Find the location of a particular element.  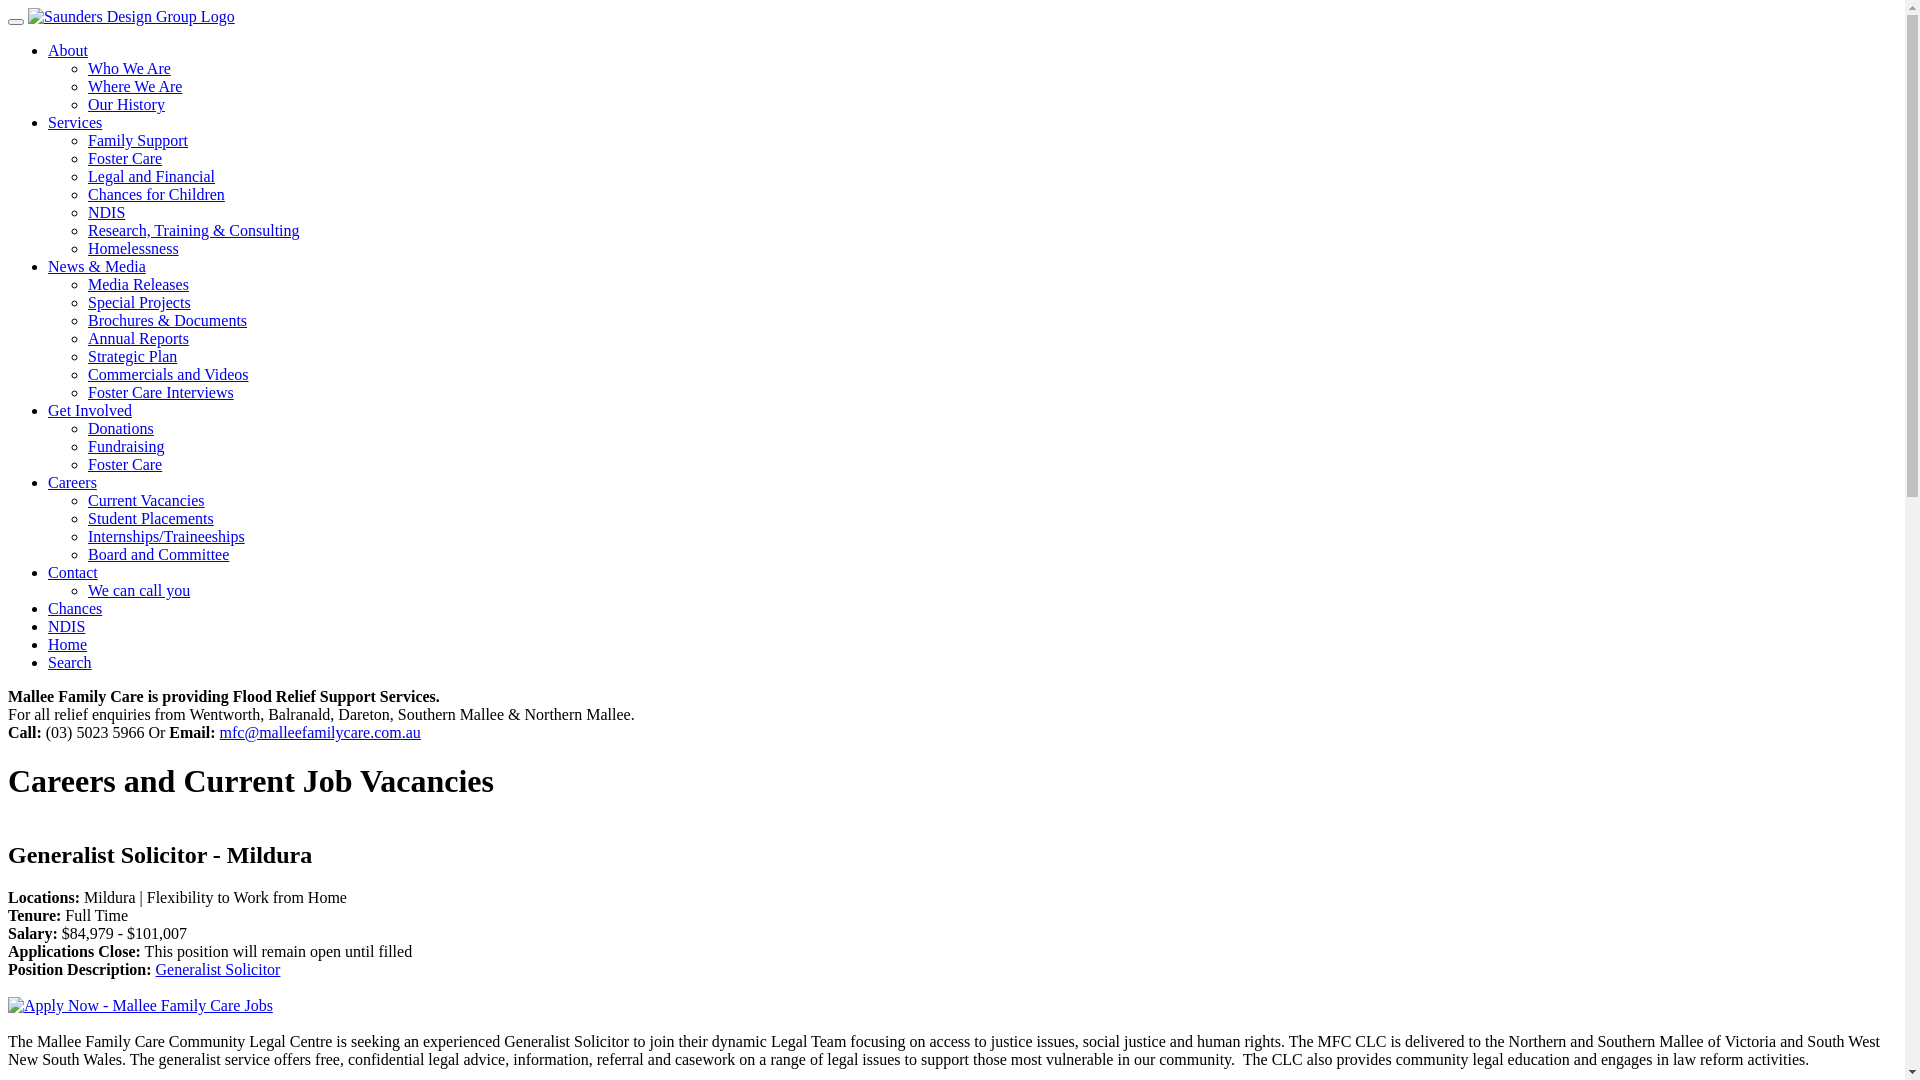

Home is located at coordinates (68, 644).